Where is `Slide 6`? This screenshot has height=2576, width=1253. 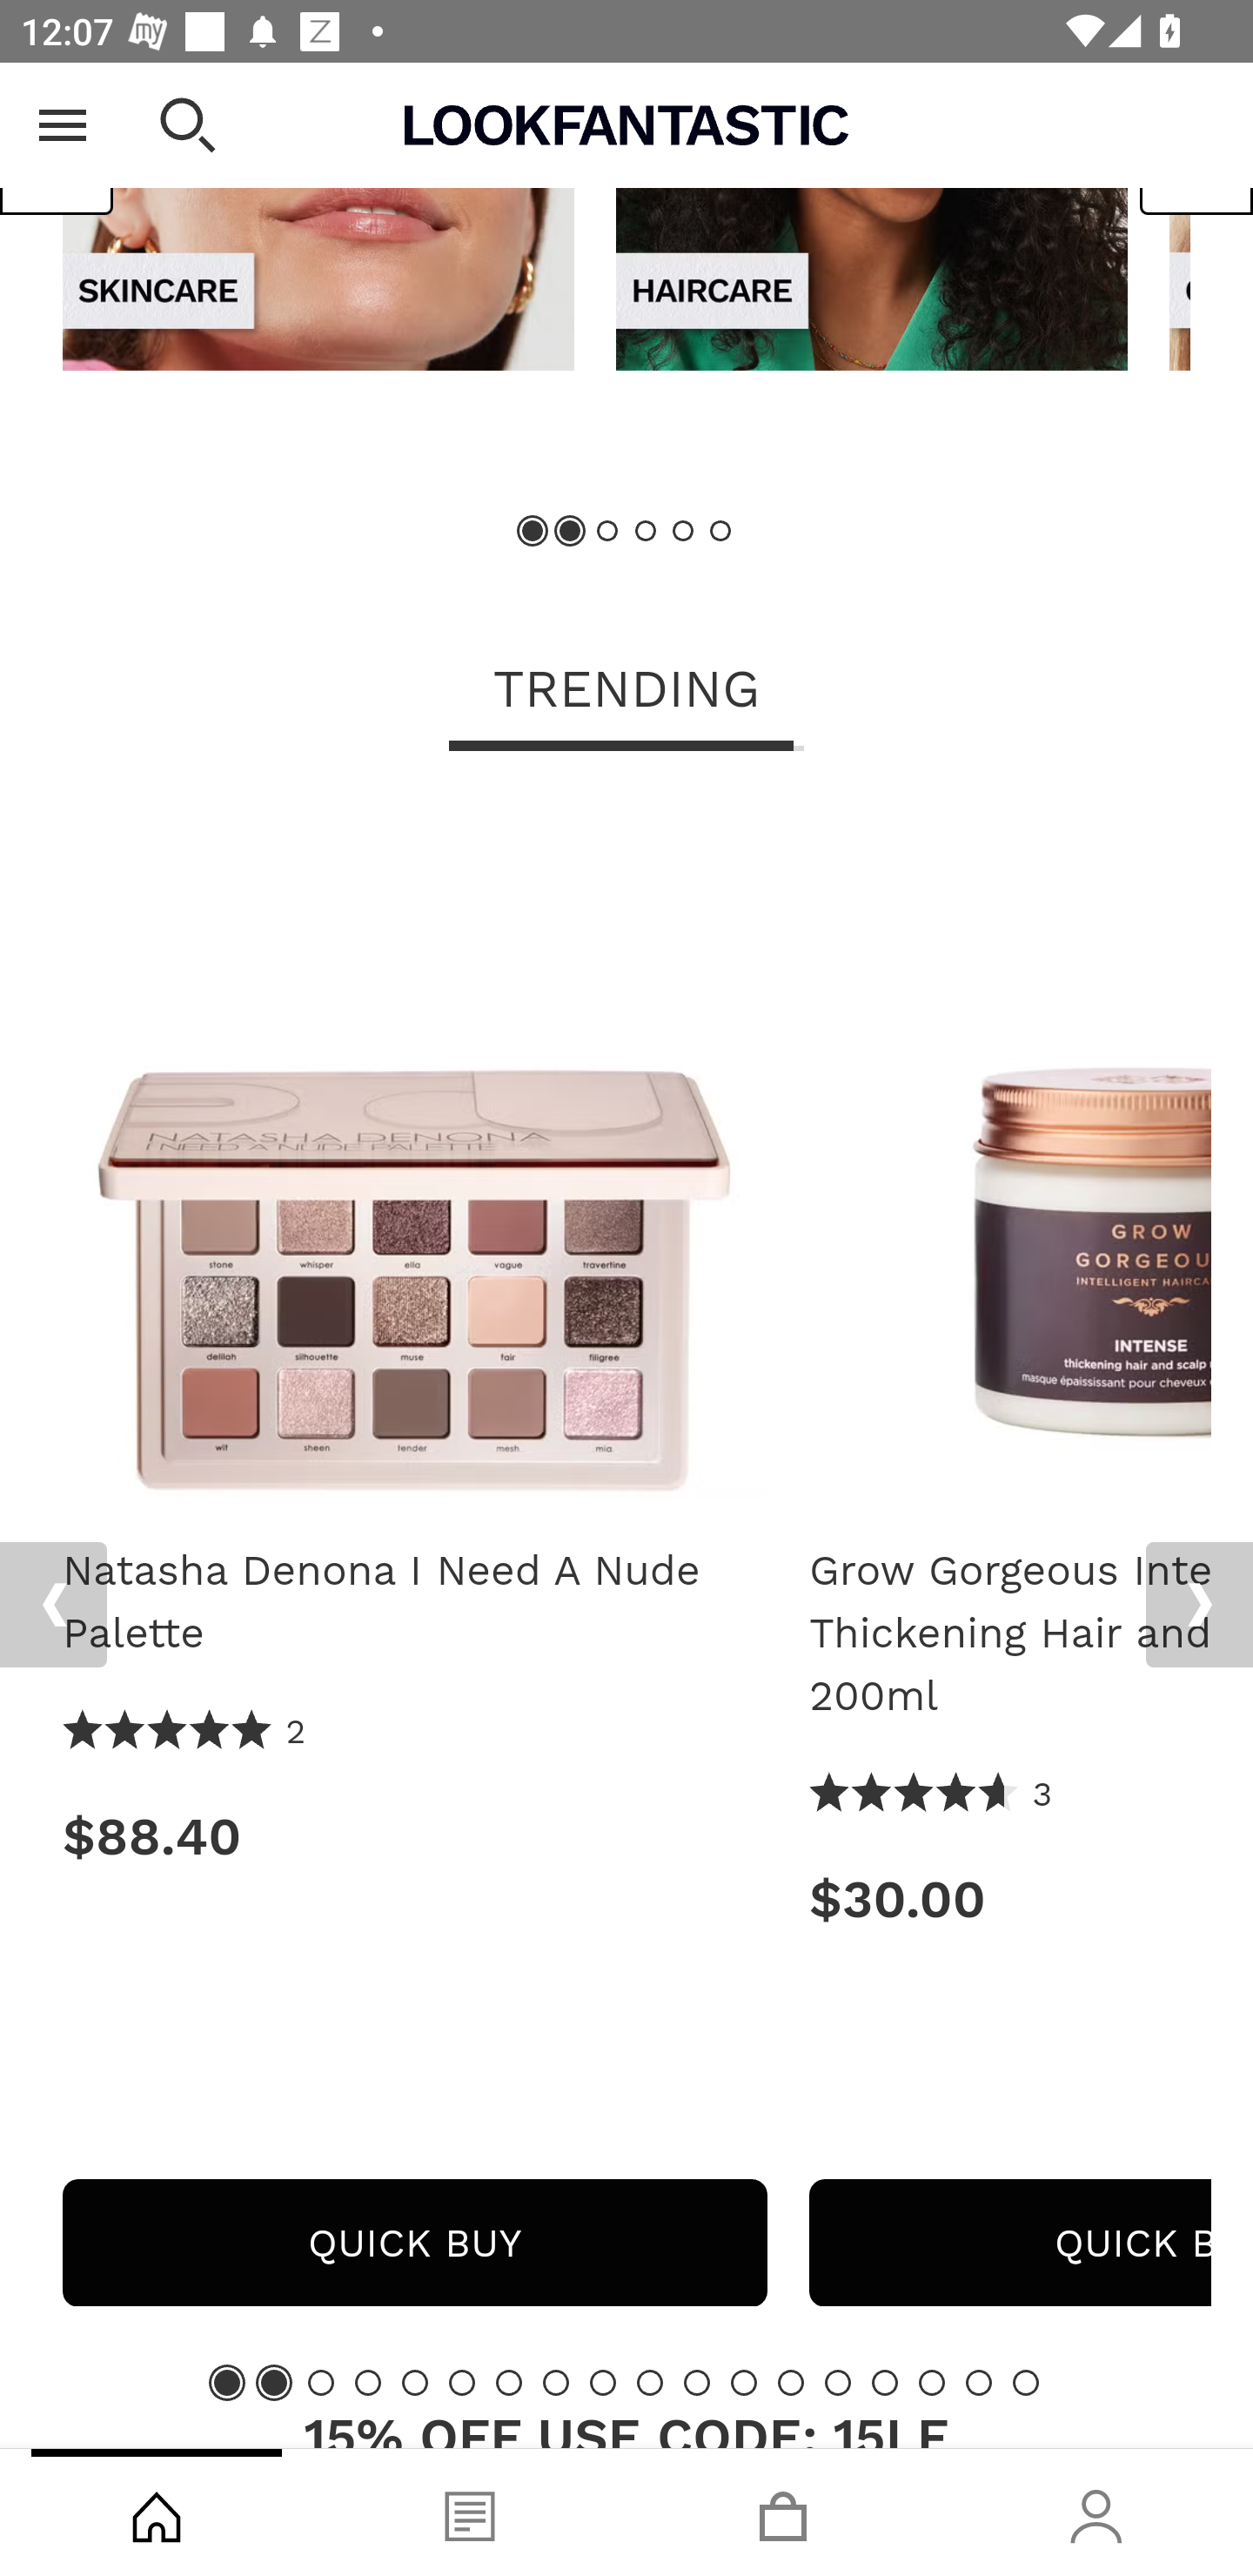 Slide 6 is located at coordinates (719, 531).